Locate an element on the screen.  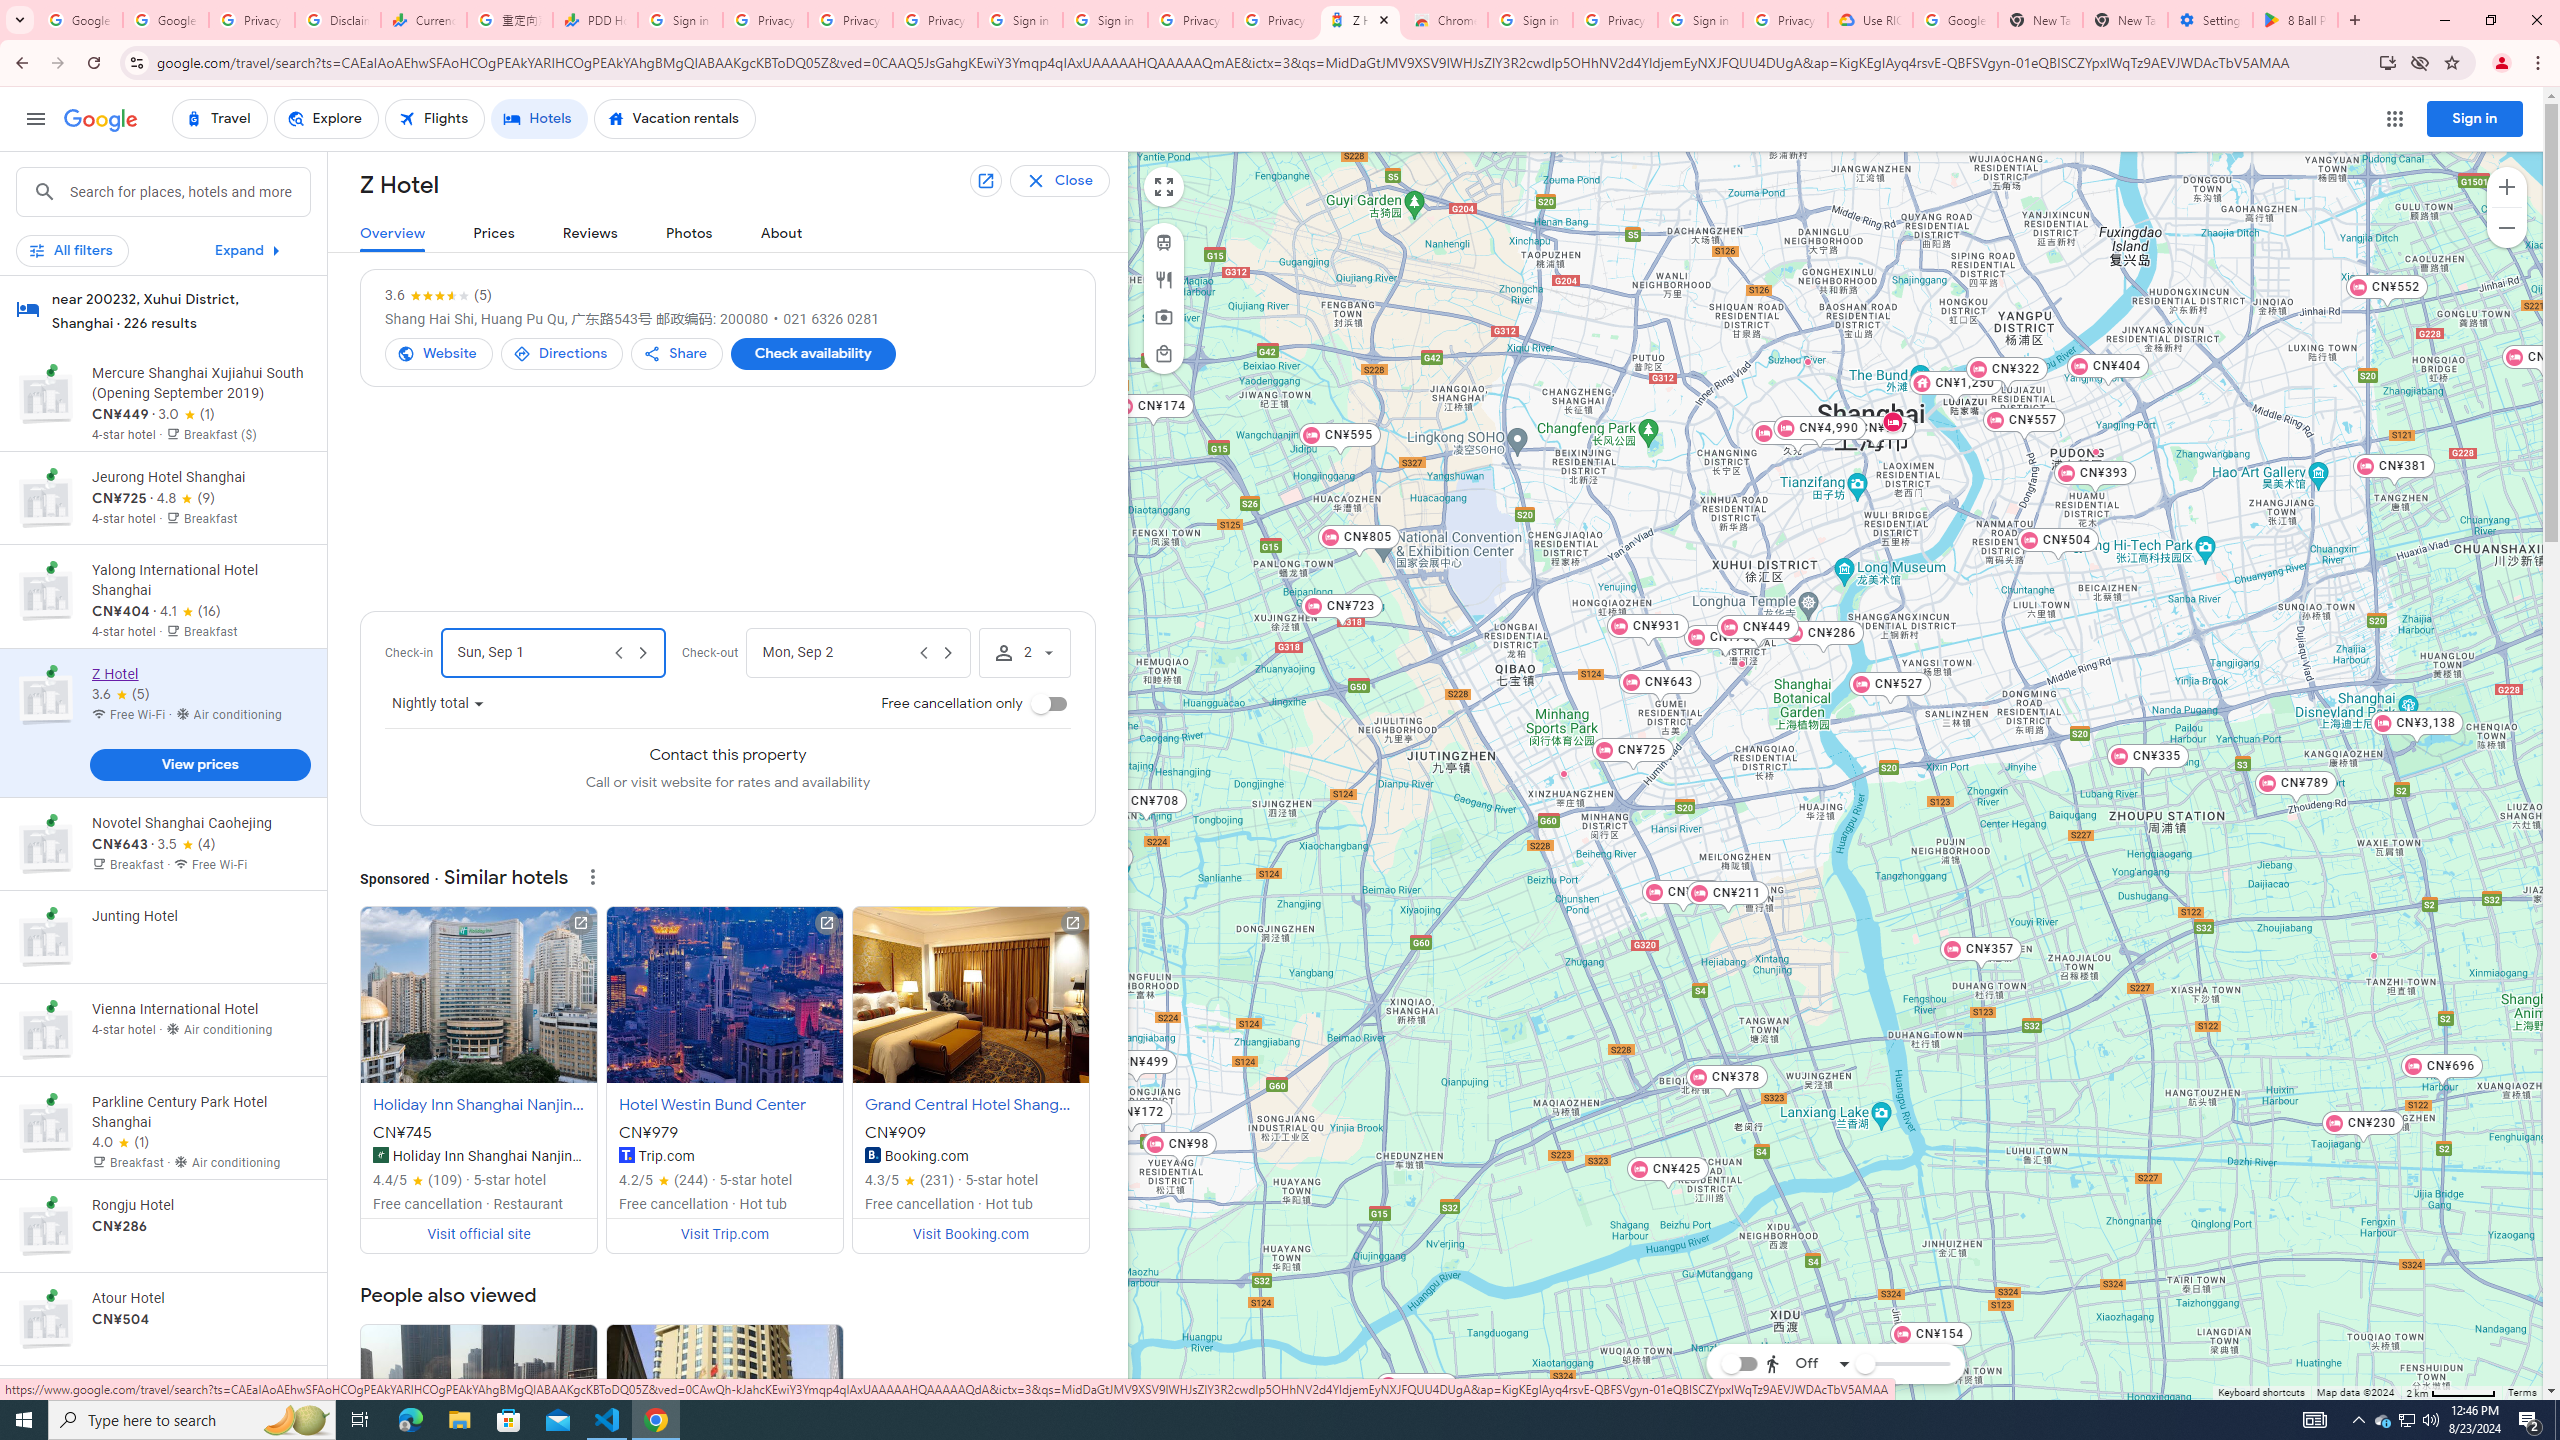
PDD Holdings Inc - ADR (PDD) Price & News - Google Finance is located at coordinates (594, 20).